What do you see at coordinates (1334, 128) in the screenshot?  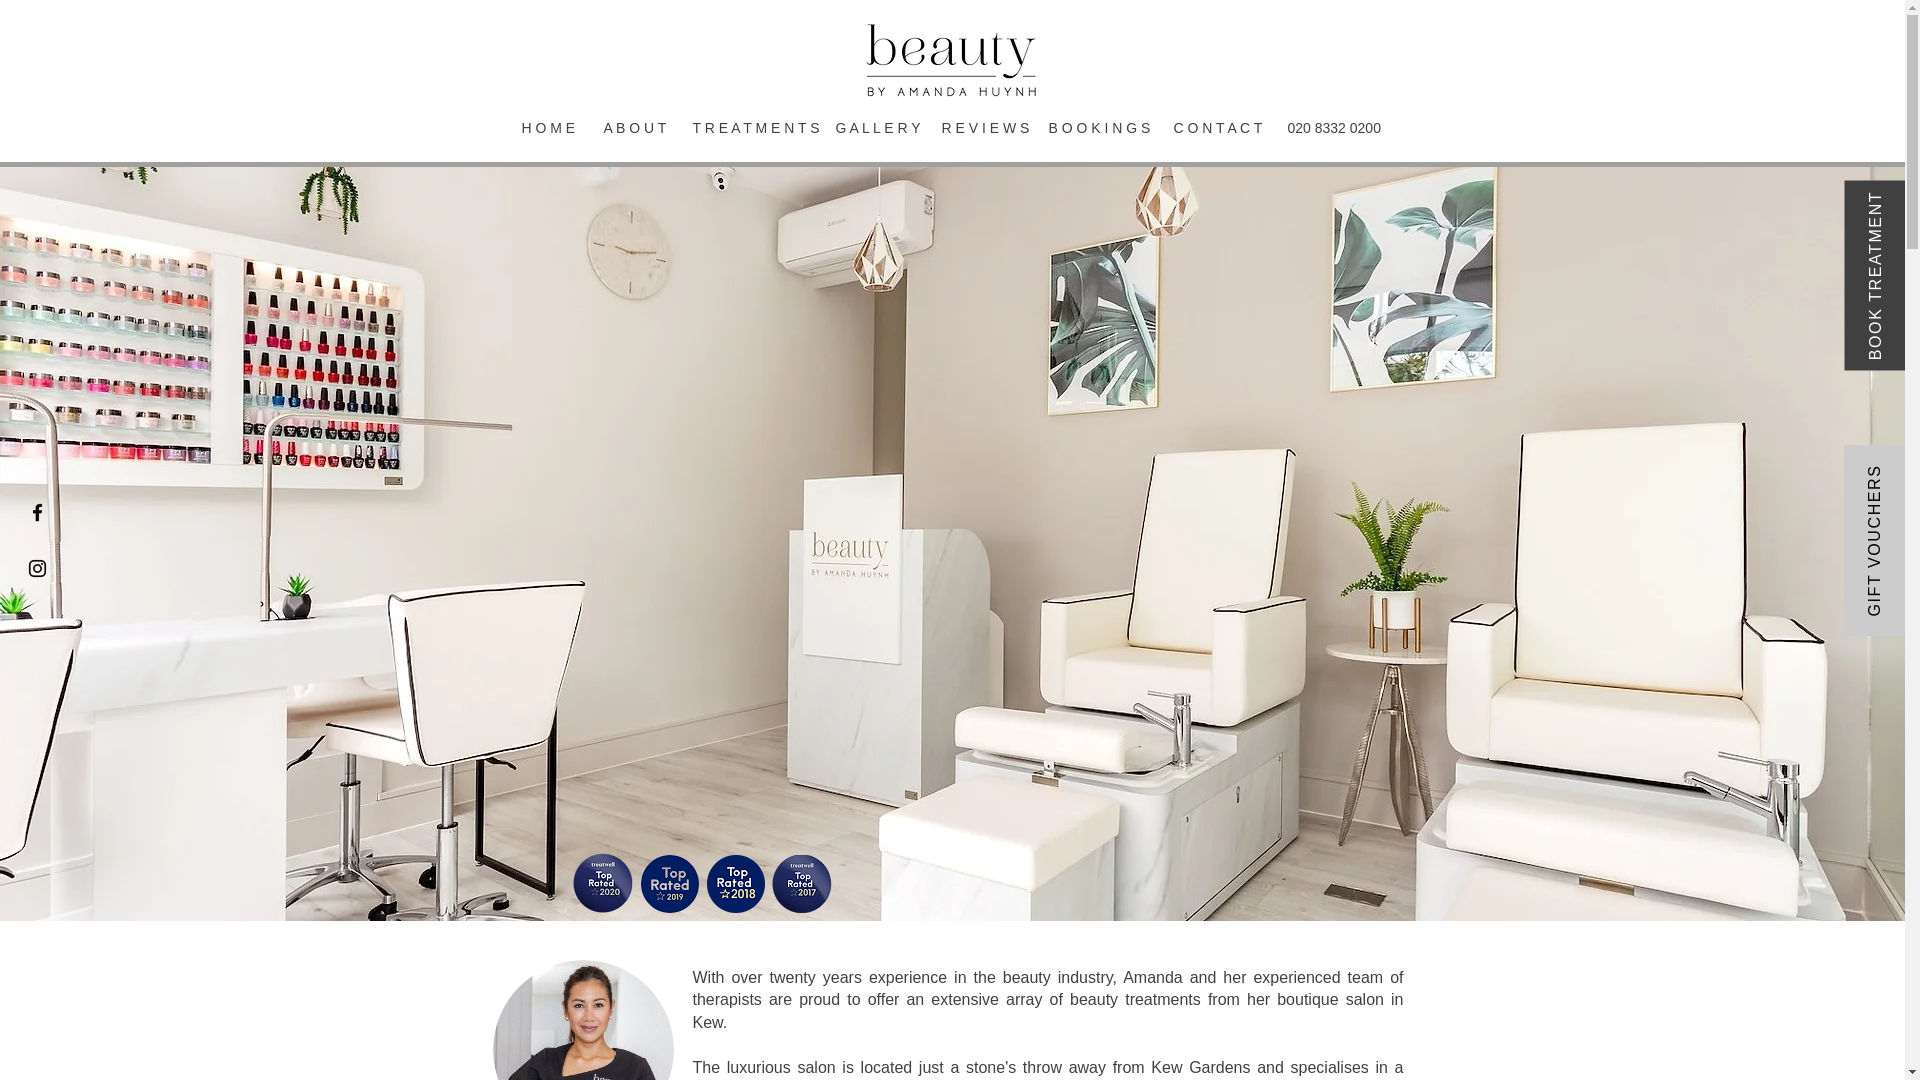 I see `020 8332 0200` at bounding box center [1334, 128].